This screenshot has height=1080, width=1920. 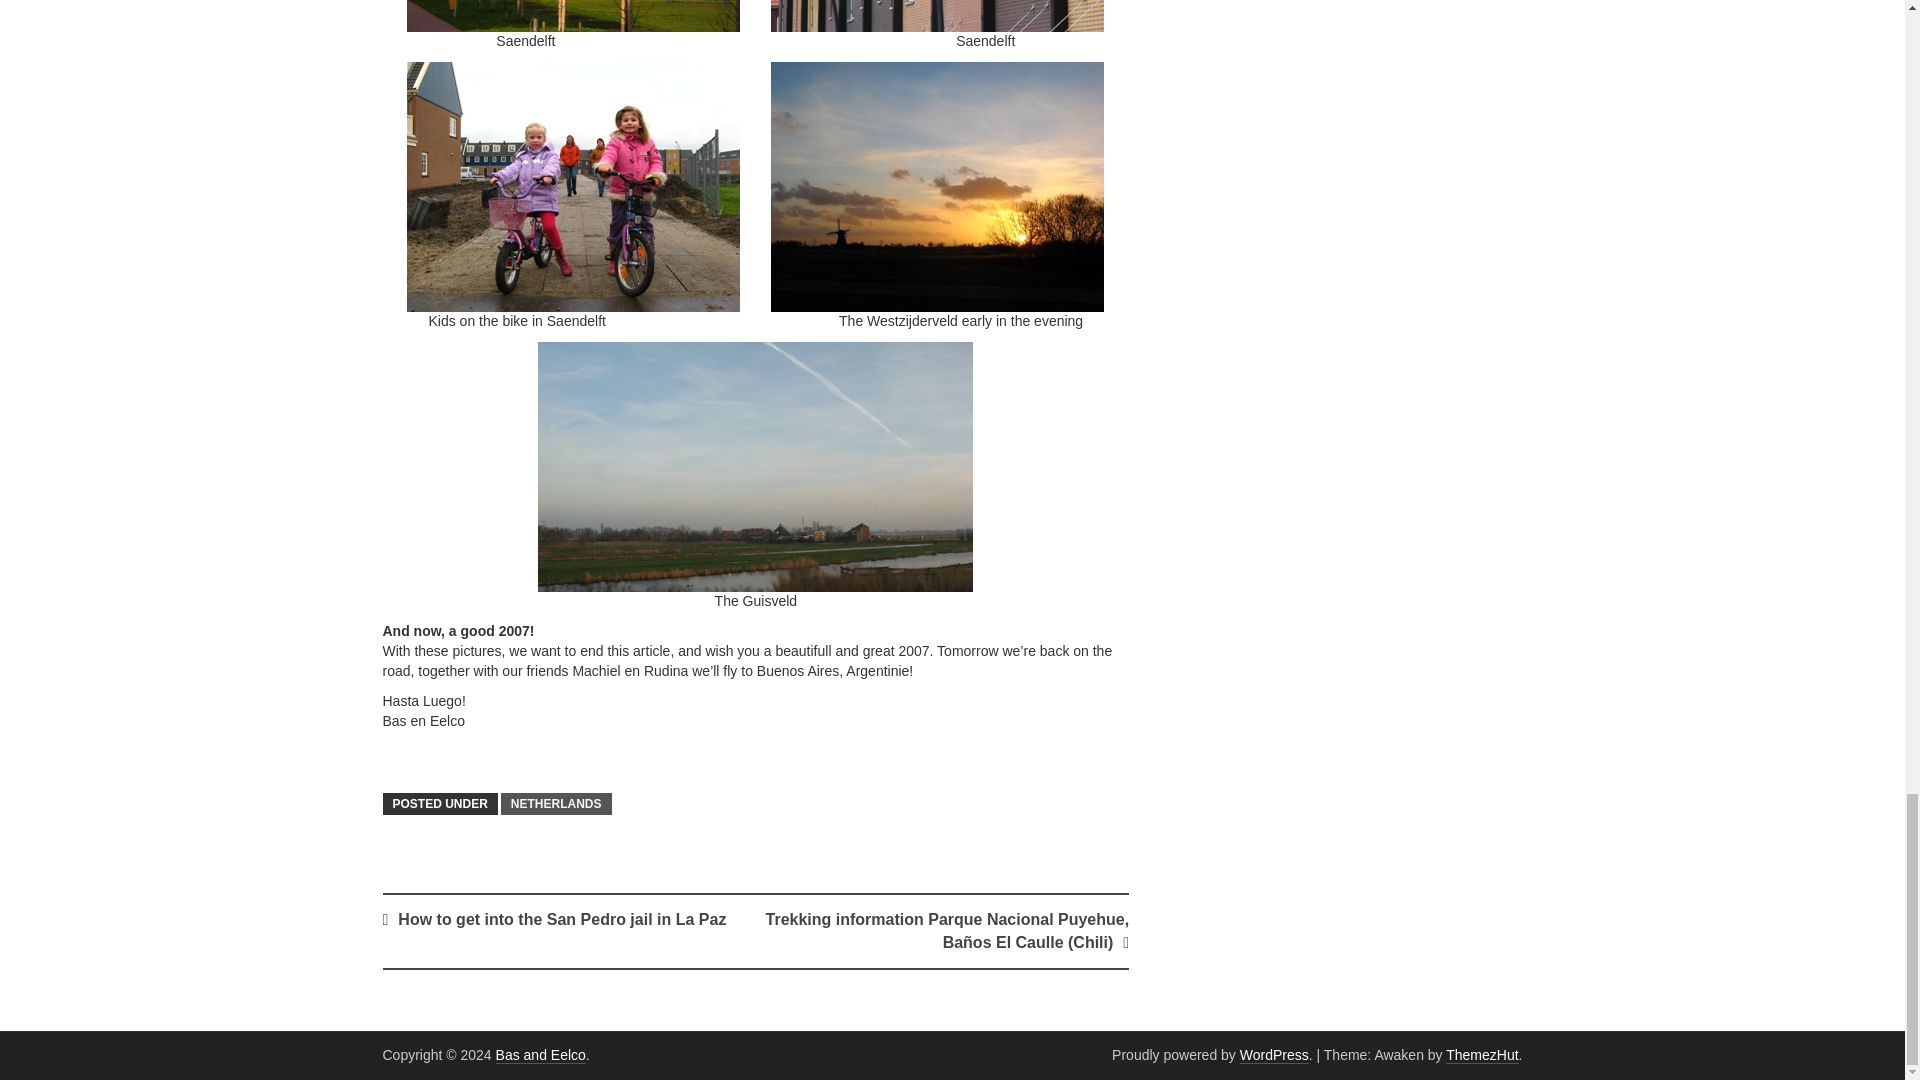 I want to click on WordPress, so click(x=1274, y=1054).